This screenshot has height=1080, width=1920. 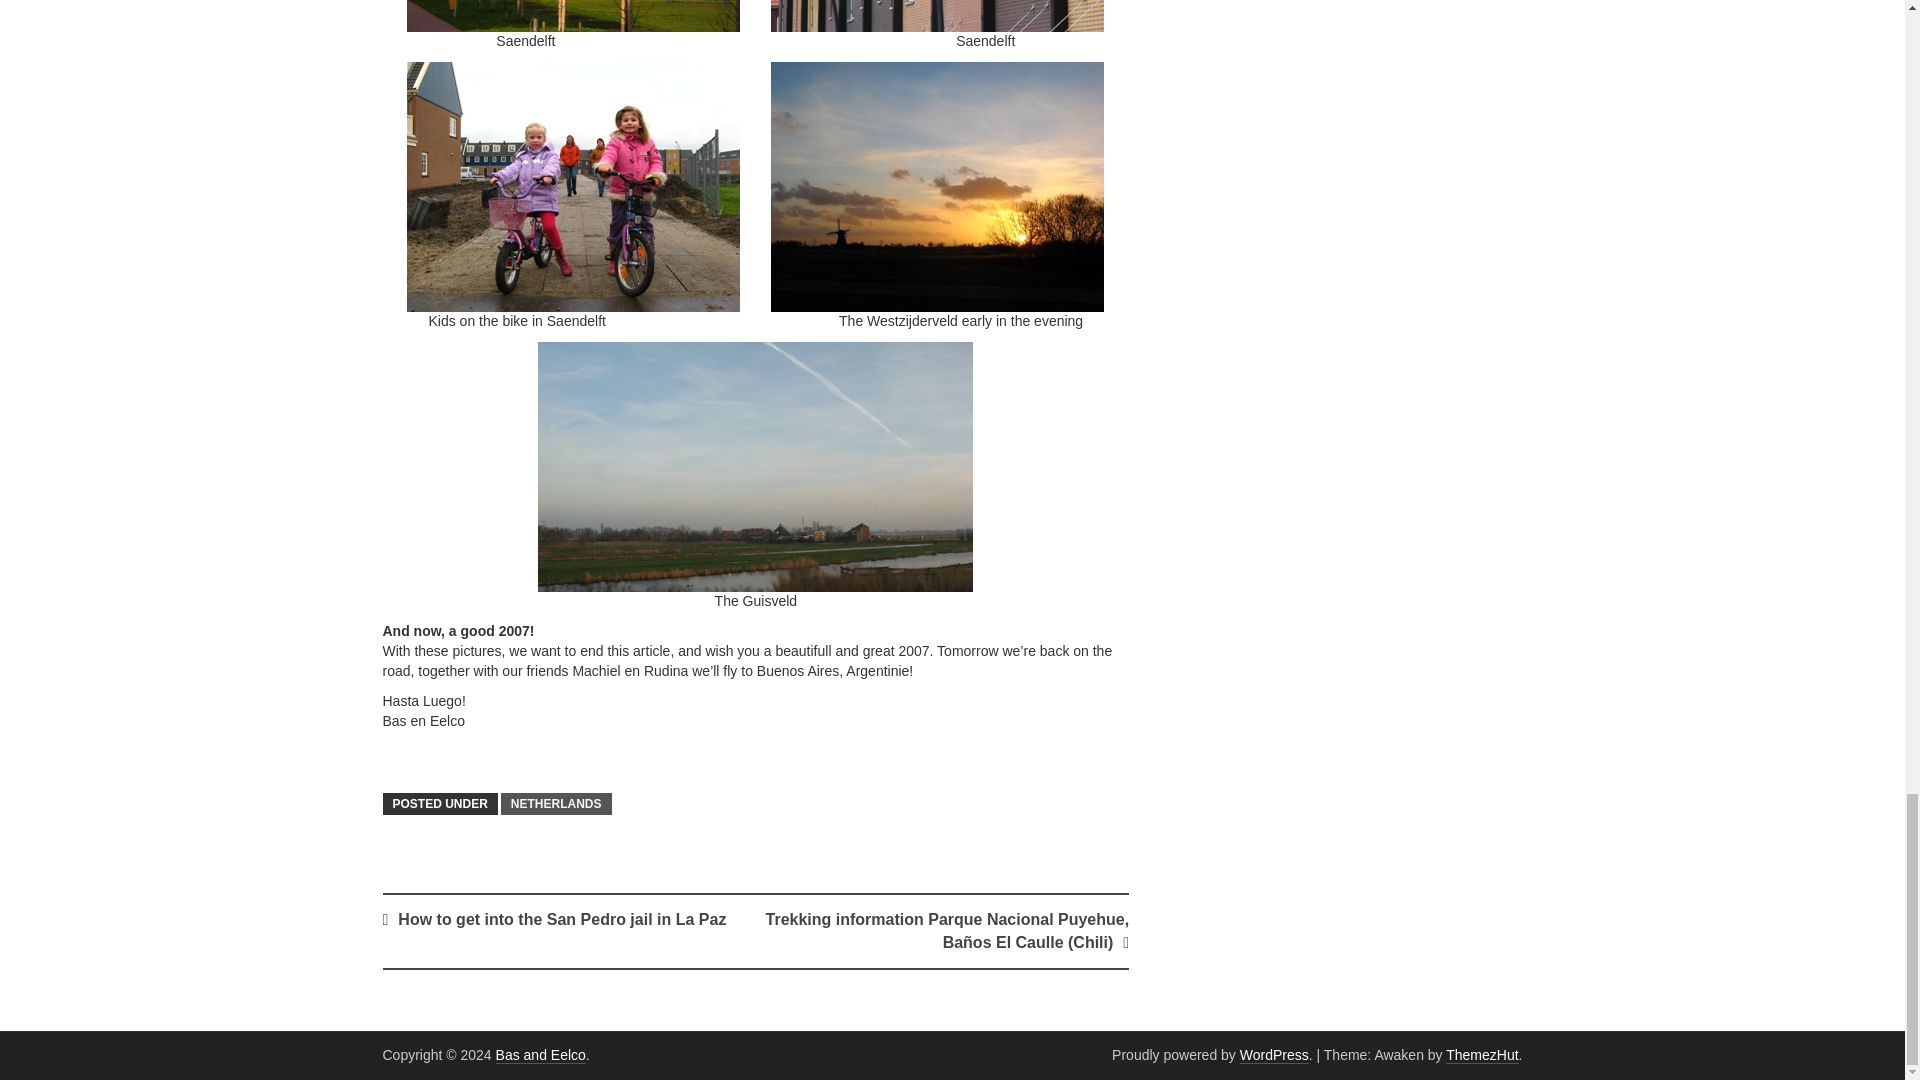 I want to click on WordPress, so click(x=1274, y=1054).